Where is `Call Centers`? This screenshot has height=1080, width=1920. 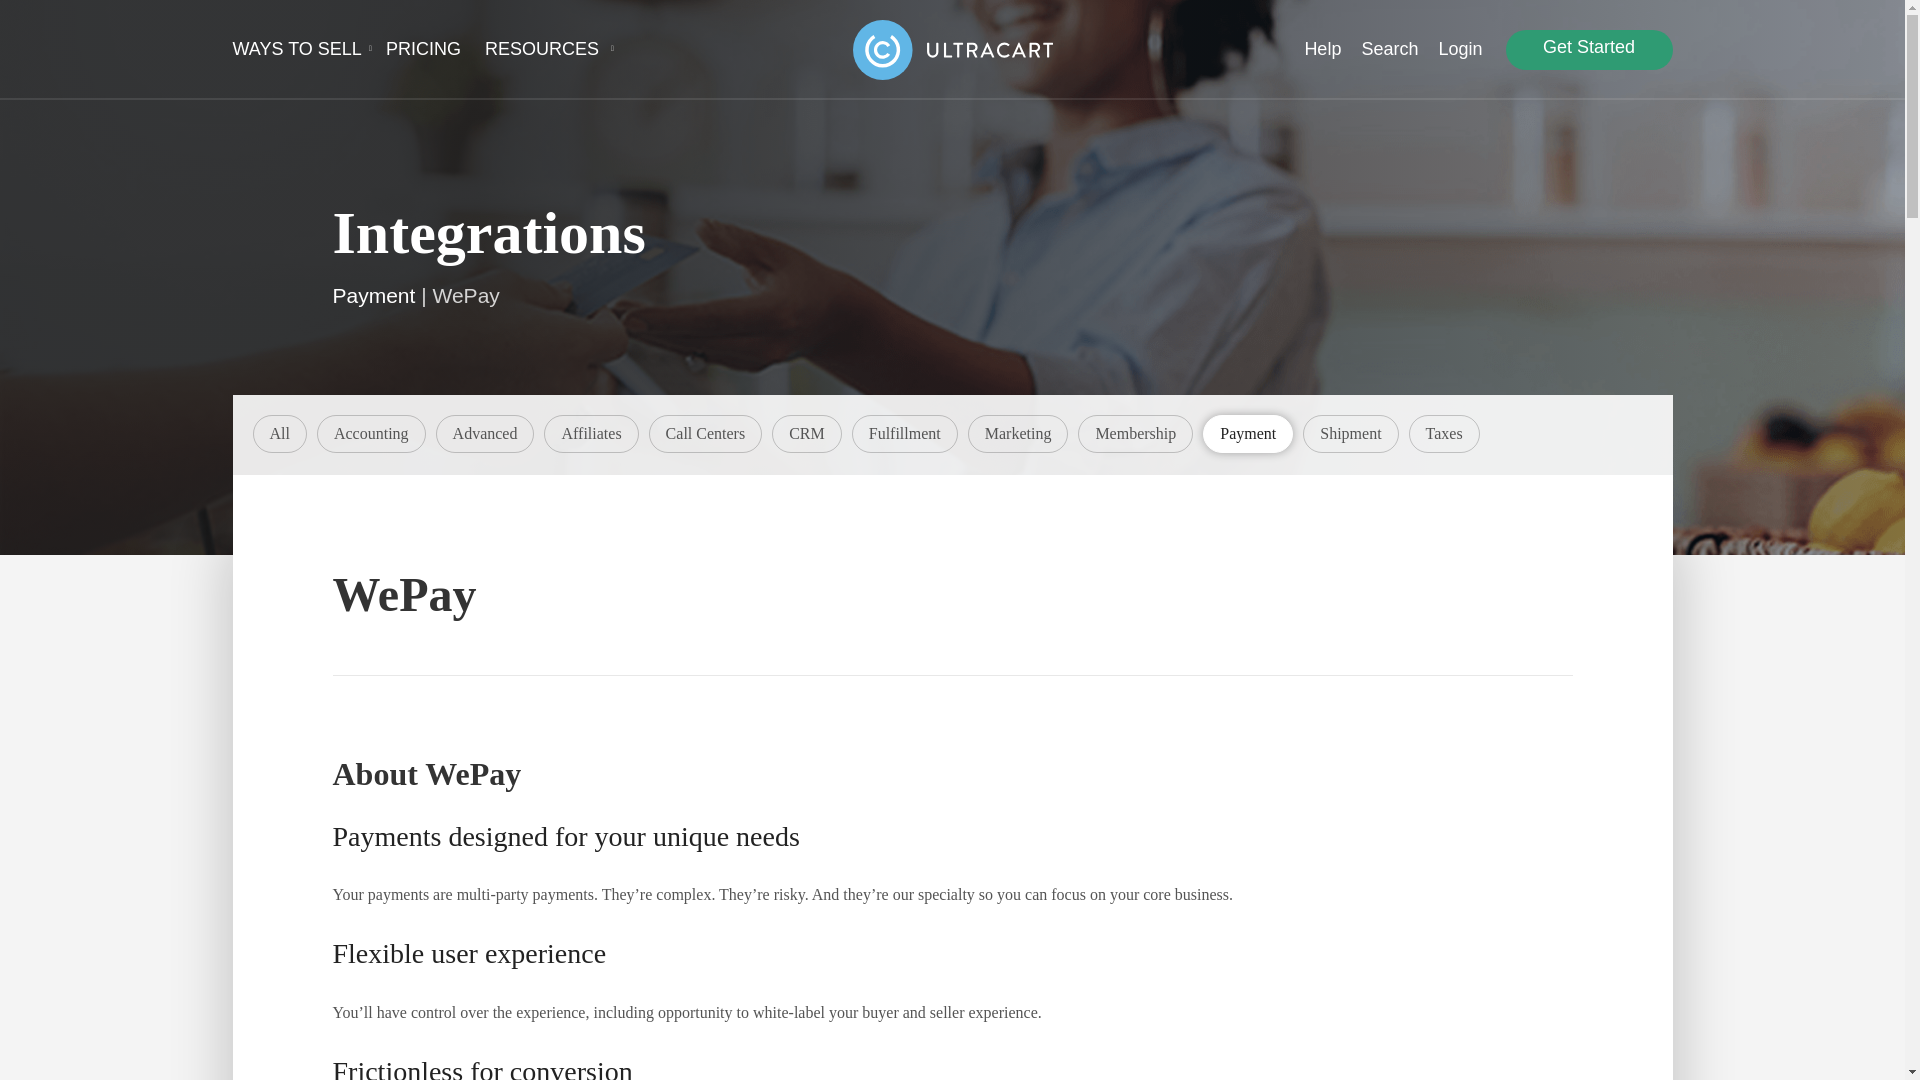 Call Centers is located at coordinates (706, 433).